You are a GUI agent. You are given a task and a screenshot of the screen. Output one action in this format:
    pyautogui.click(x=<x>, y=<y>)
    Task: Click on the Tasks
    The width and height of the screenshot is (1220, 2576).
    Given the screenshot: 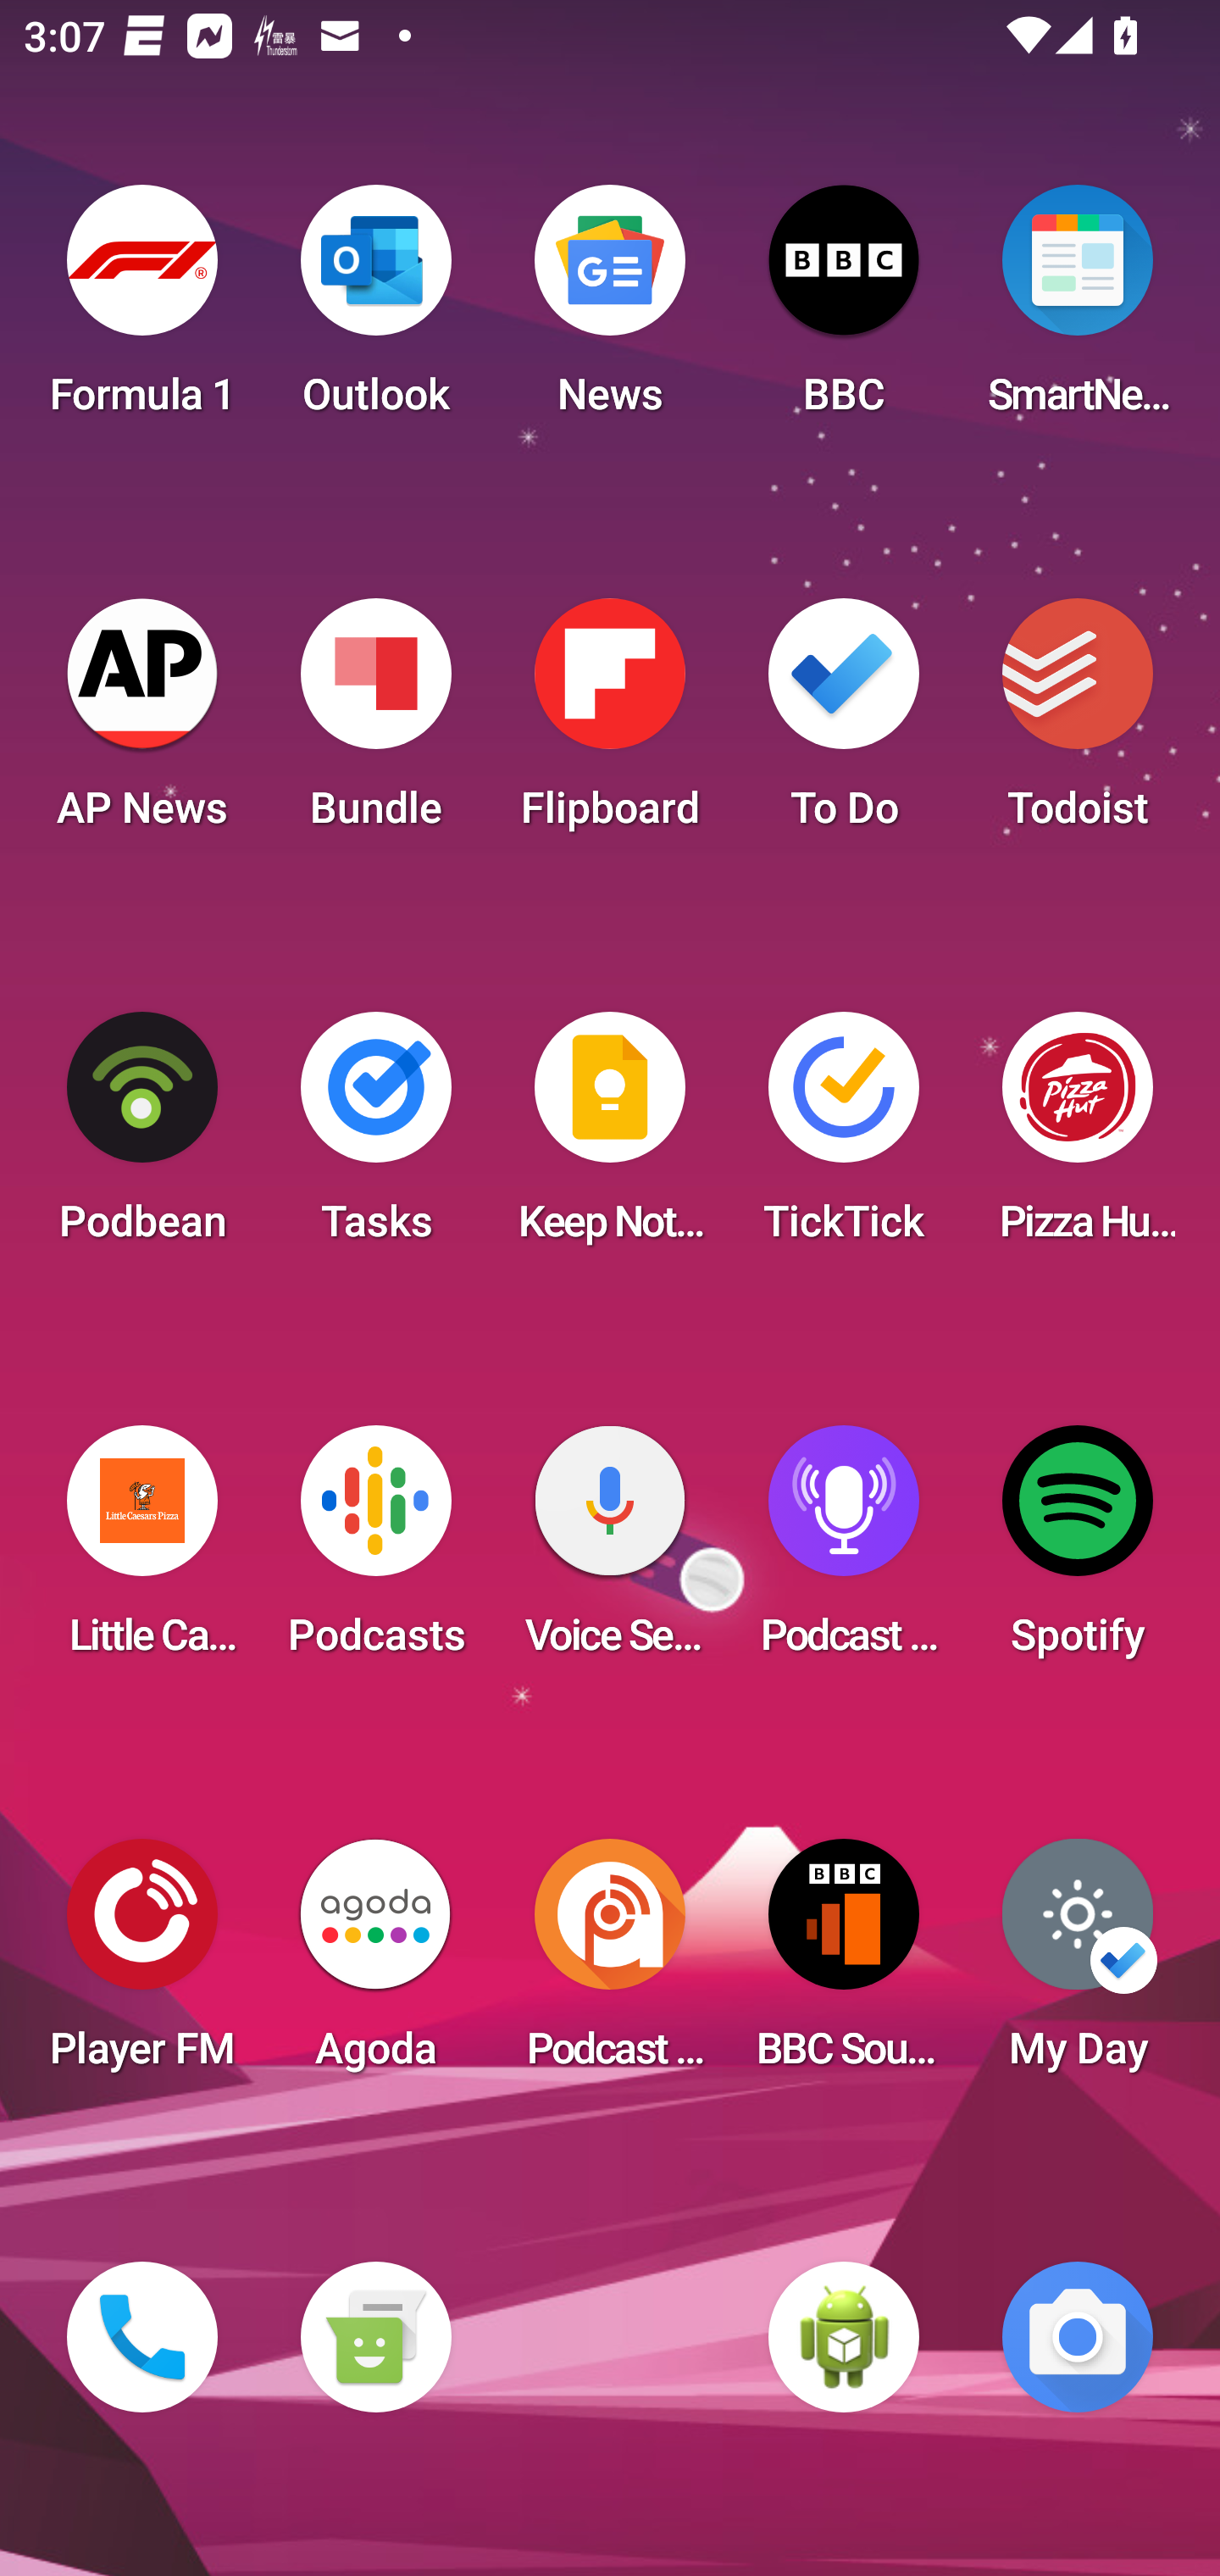 What is the action you would take?
    pyautogui.click(x=375, y=1137)
    